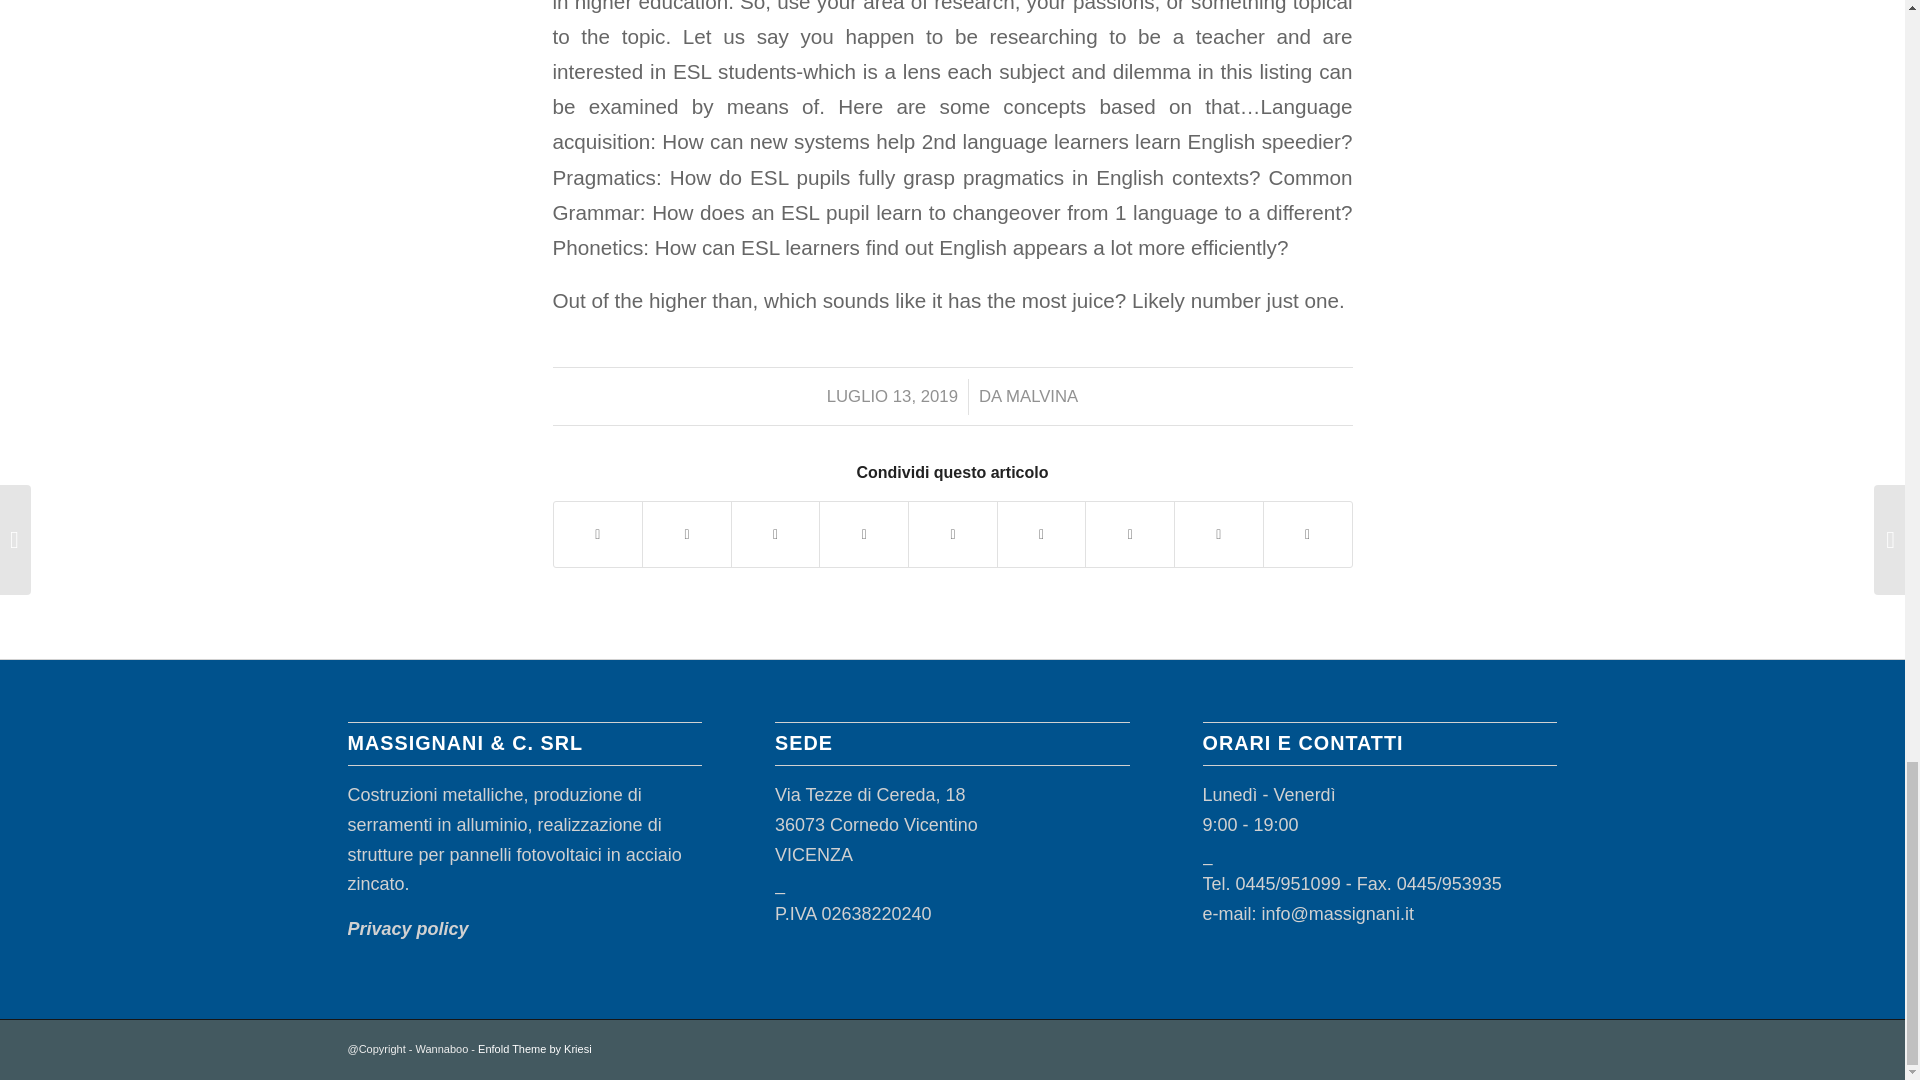 This screenshot has height=1080, width=1920. Describe the element at coordinates (408, 928) in the screenshot. I see `Privacy policy` at that location.